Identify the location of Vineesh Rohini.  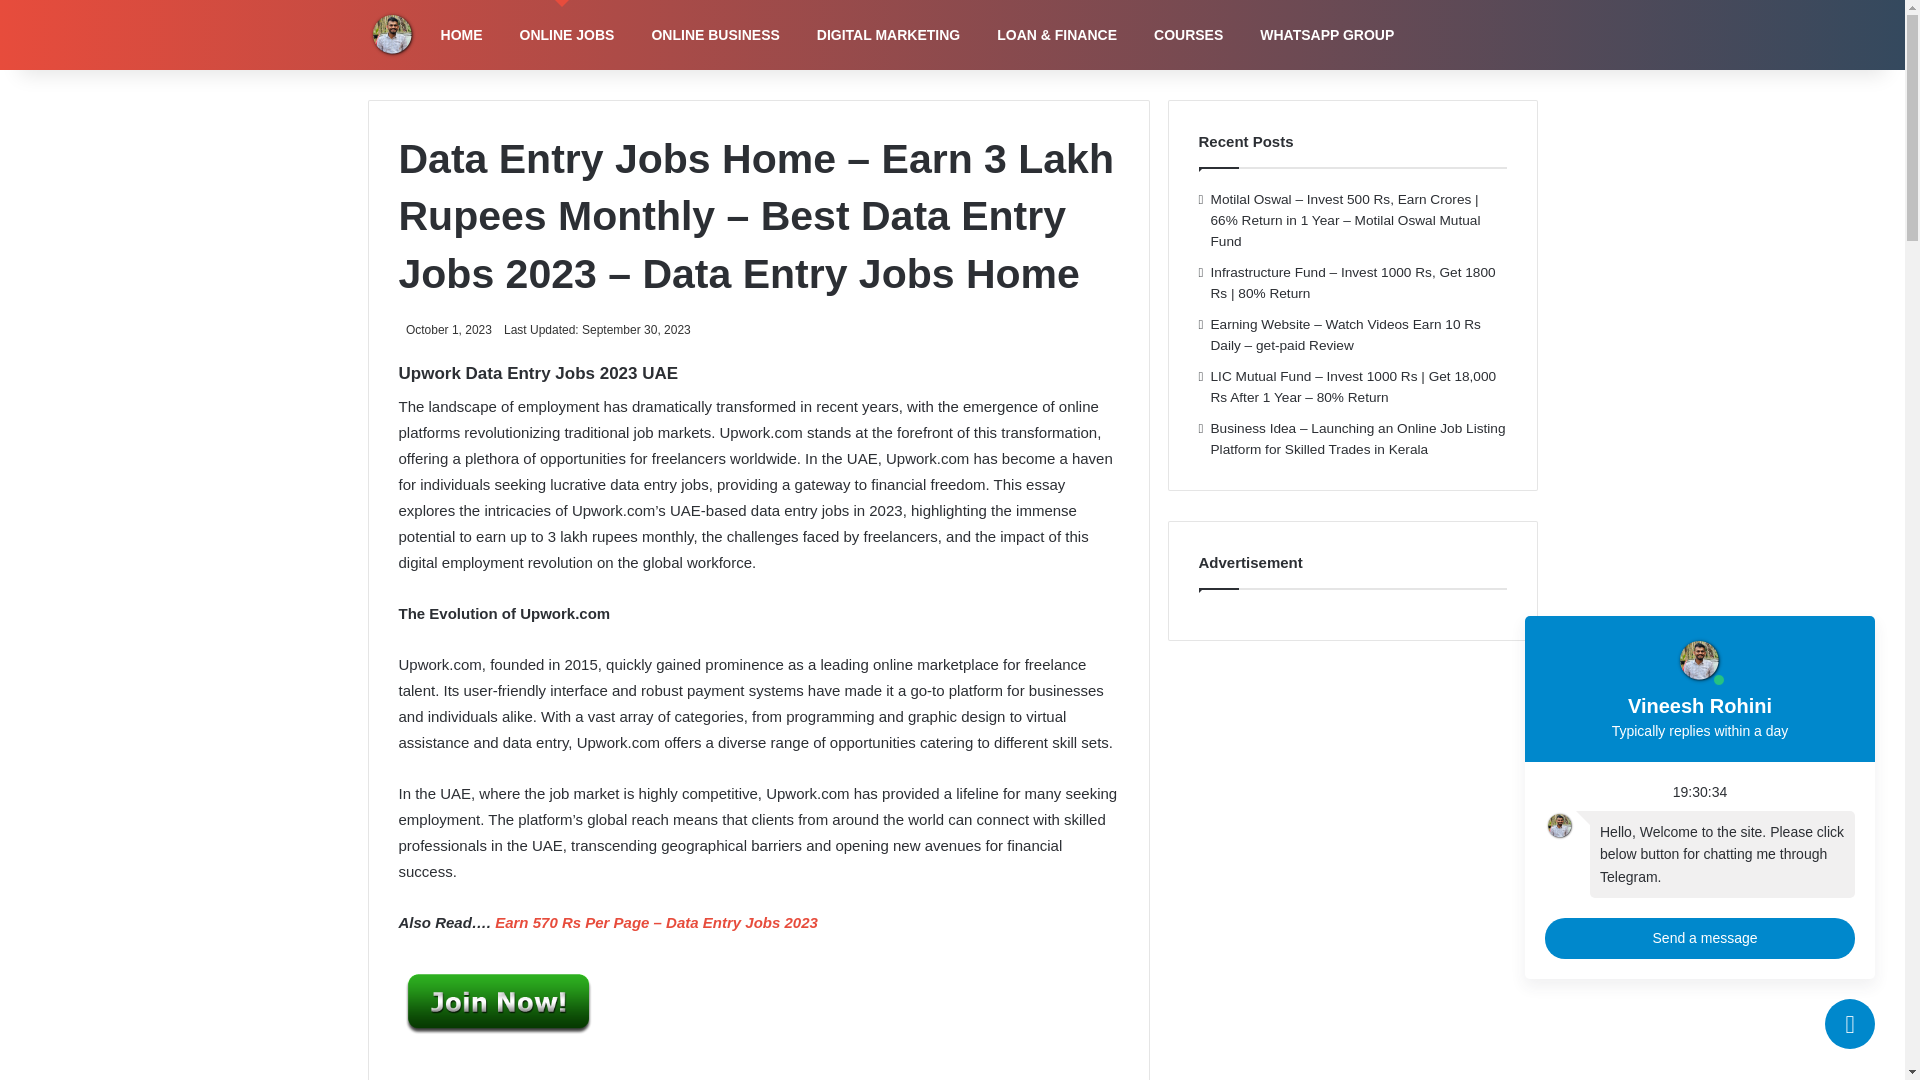
(393, 34).